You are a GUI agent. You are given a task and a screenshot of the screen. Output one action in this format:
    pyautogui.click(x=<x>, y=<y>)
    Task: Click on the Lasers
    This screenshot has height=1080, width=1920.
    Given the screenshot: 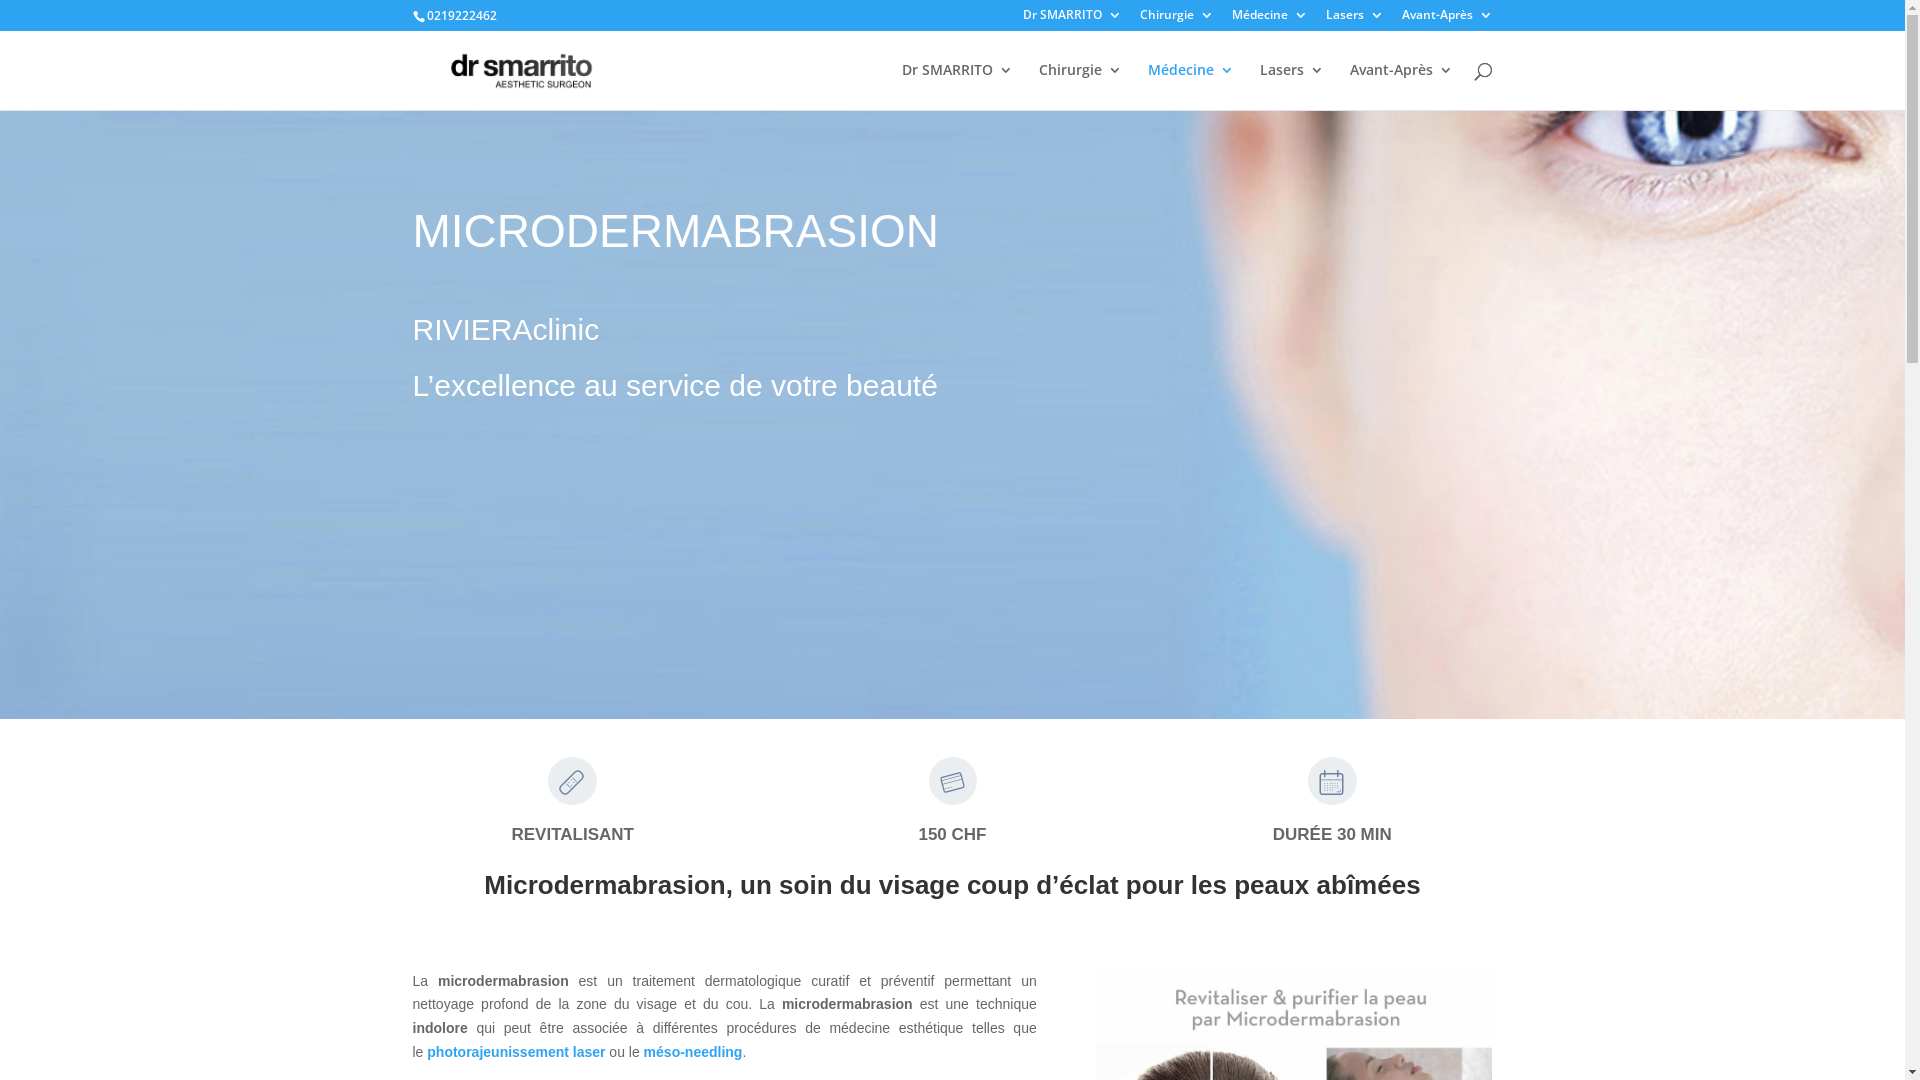 What is the action you would take?
    pyautogui.click(x=1292, y=86)
    